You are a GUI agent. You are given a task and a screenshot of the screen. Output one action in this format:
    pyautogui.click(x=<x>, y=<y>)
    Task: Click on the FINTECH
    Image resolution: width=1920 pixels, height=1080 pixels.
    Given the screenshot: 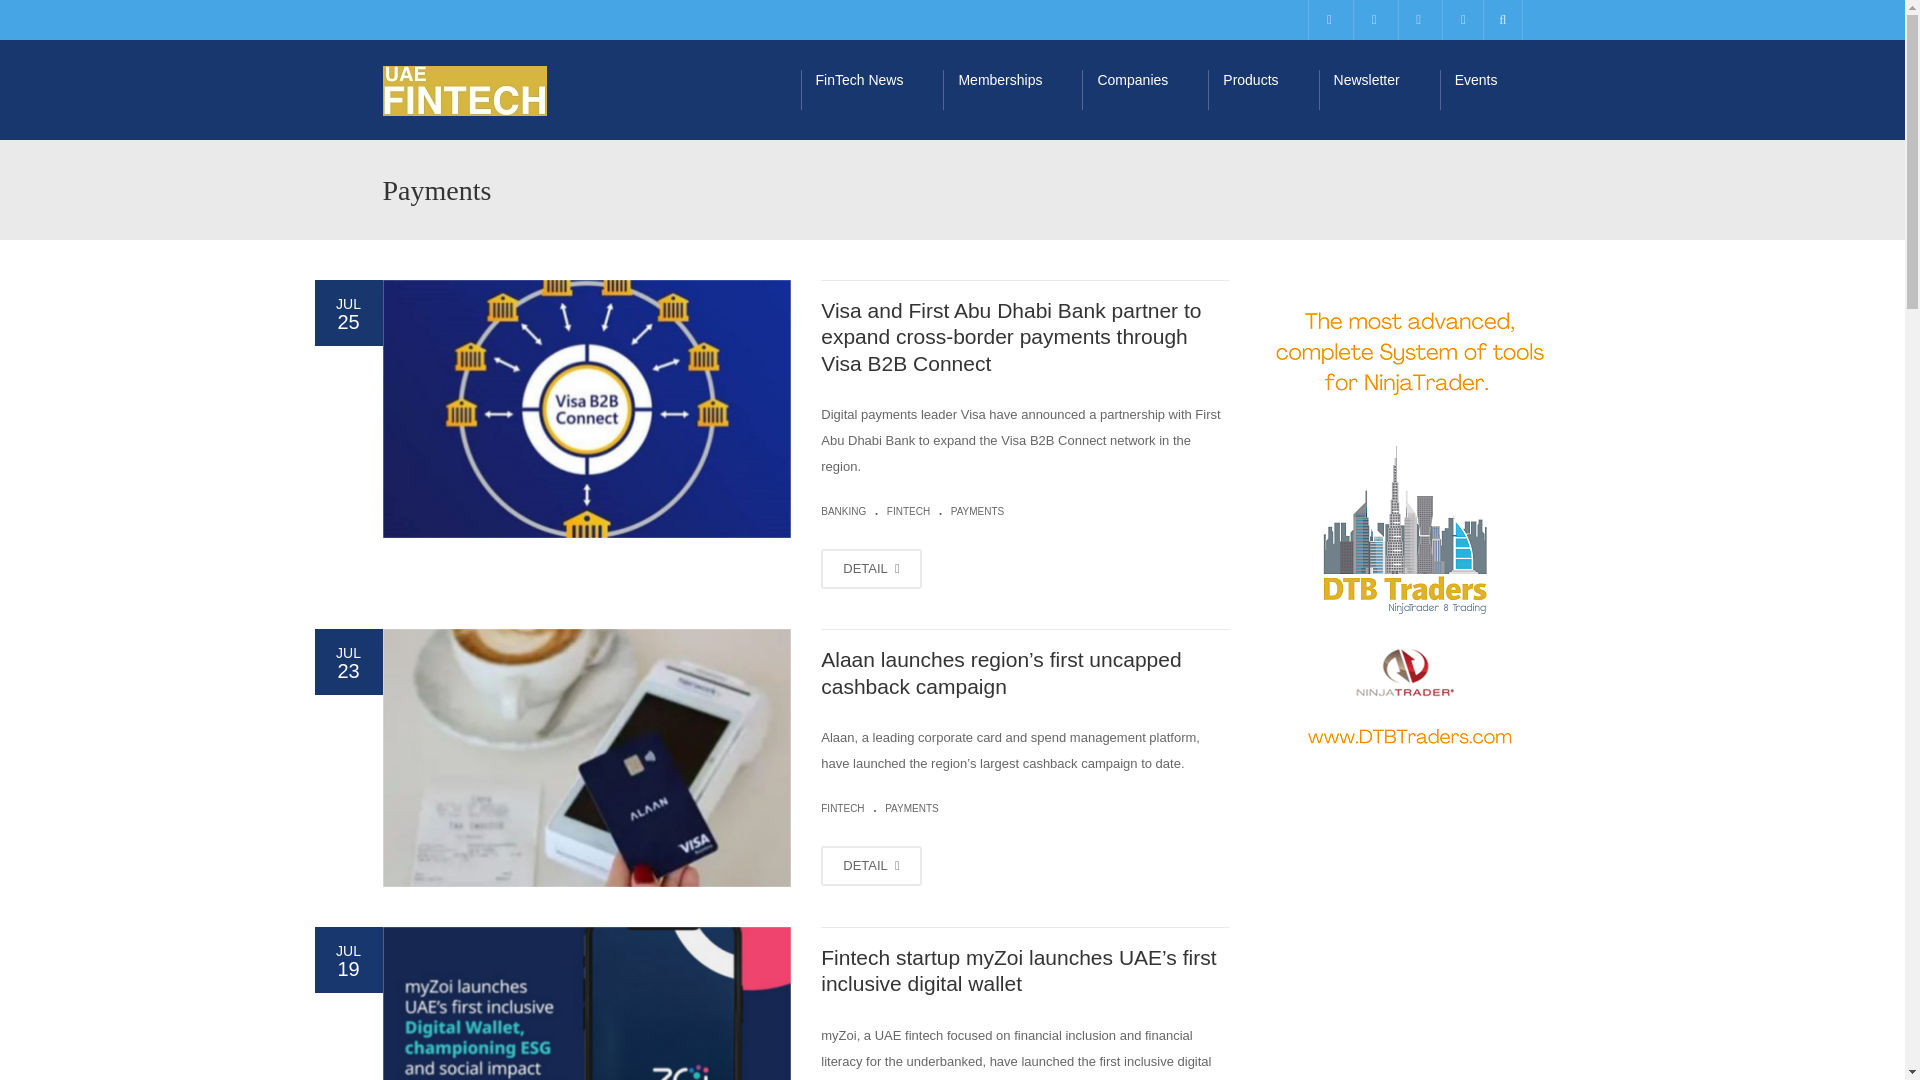 What is the action you would take?
    pyautogui.click(x=908, y=512)
    